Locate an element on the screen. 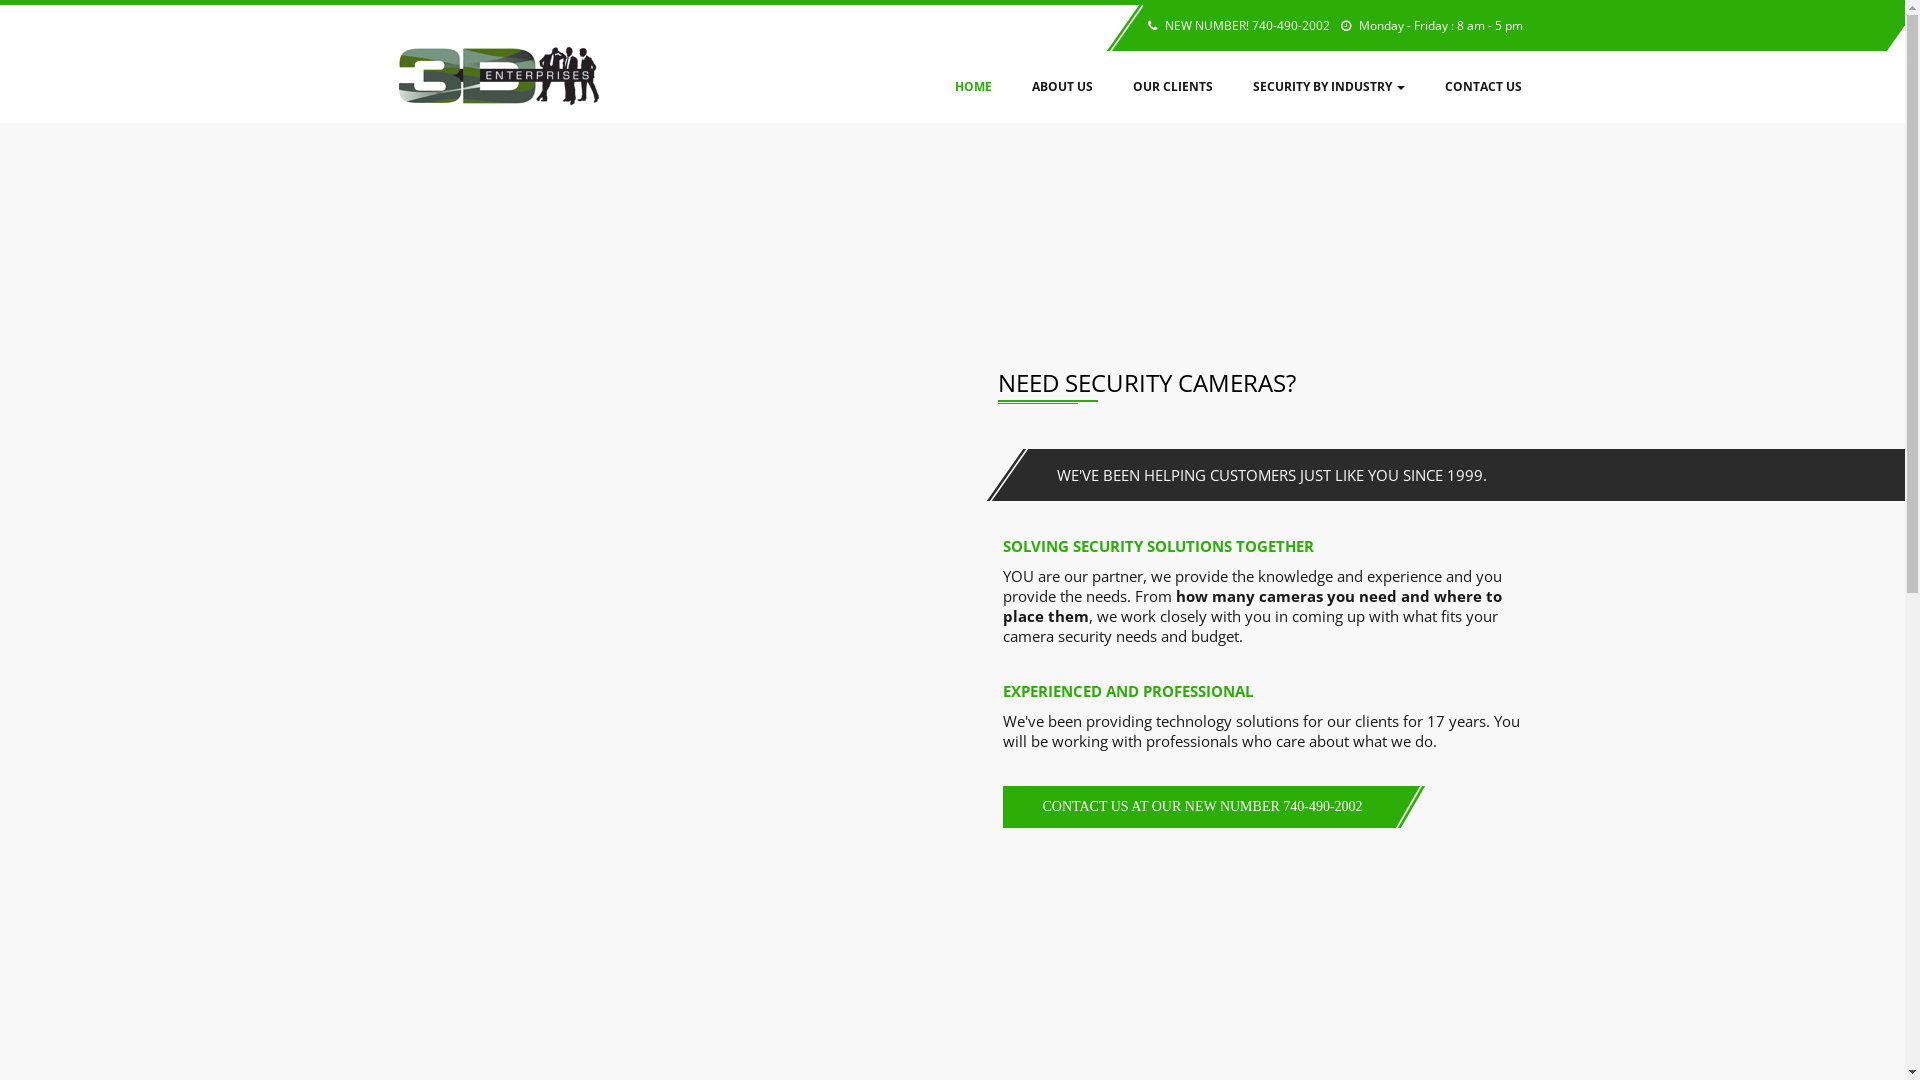  SECURITY BY INDUSTRY is located at coordinates (1328, 87).